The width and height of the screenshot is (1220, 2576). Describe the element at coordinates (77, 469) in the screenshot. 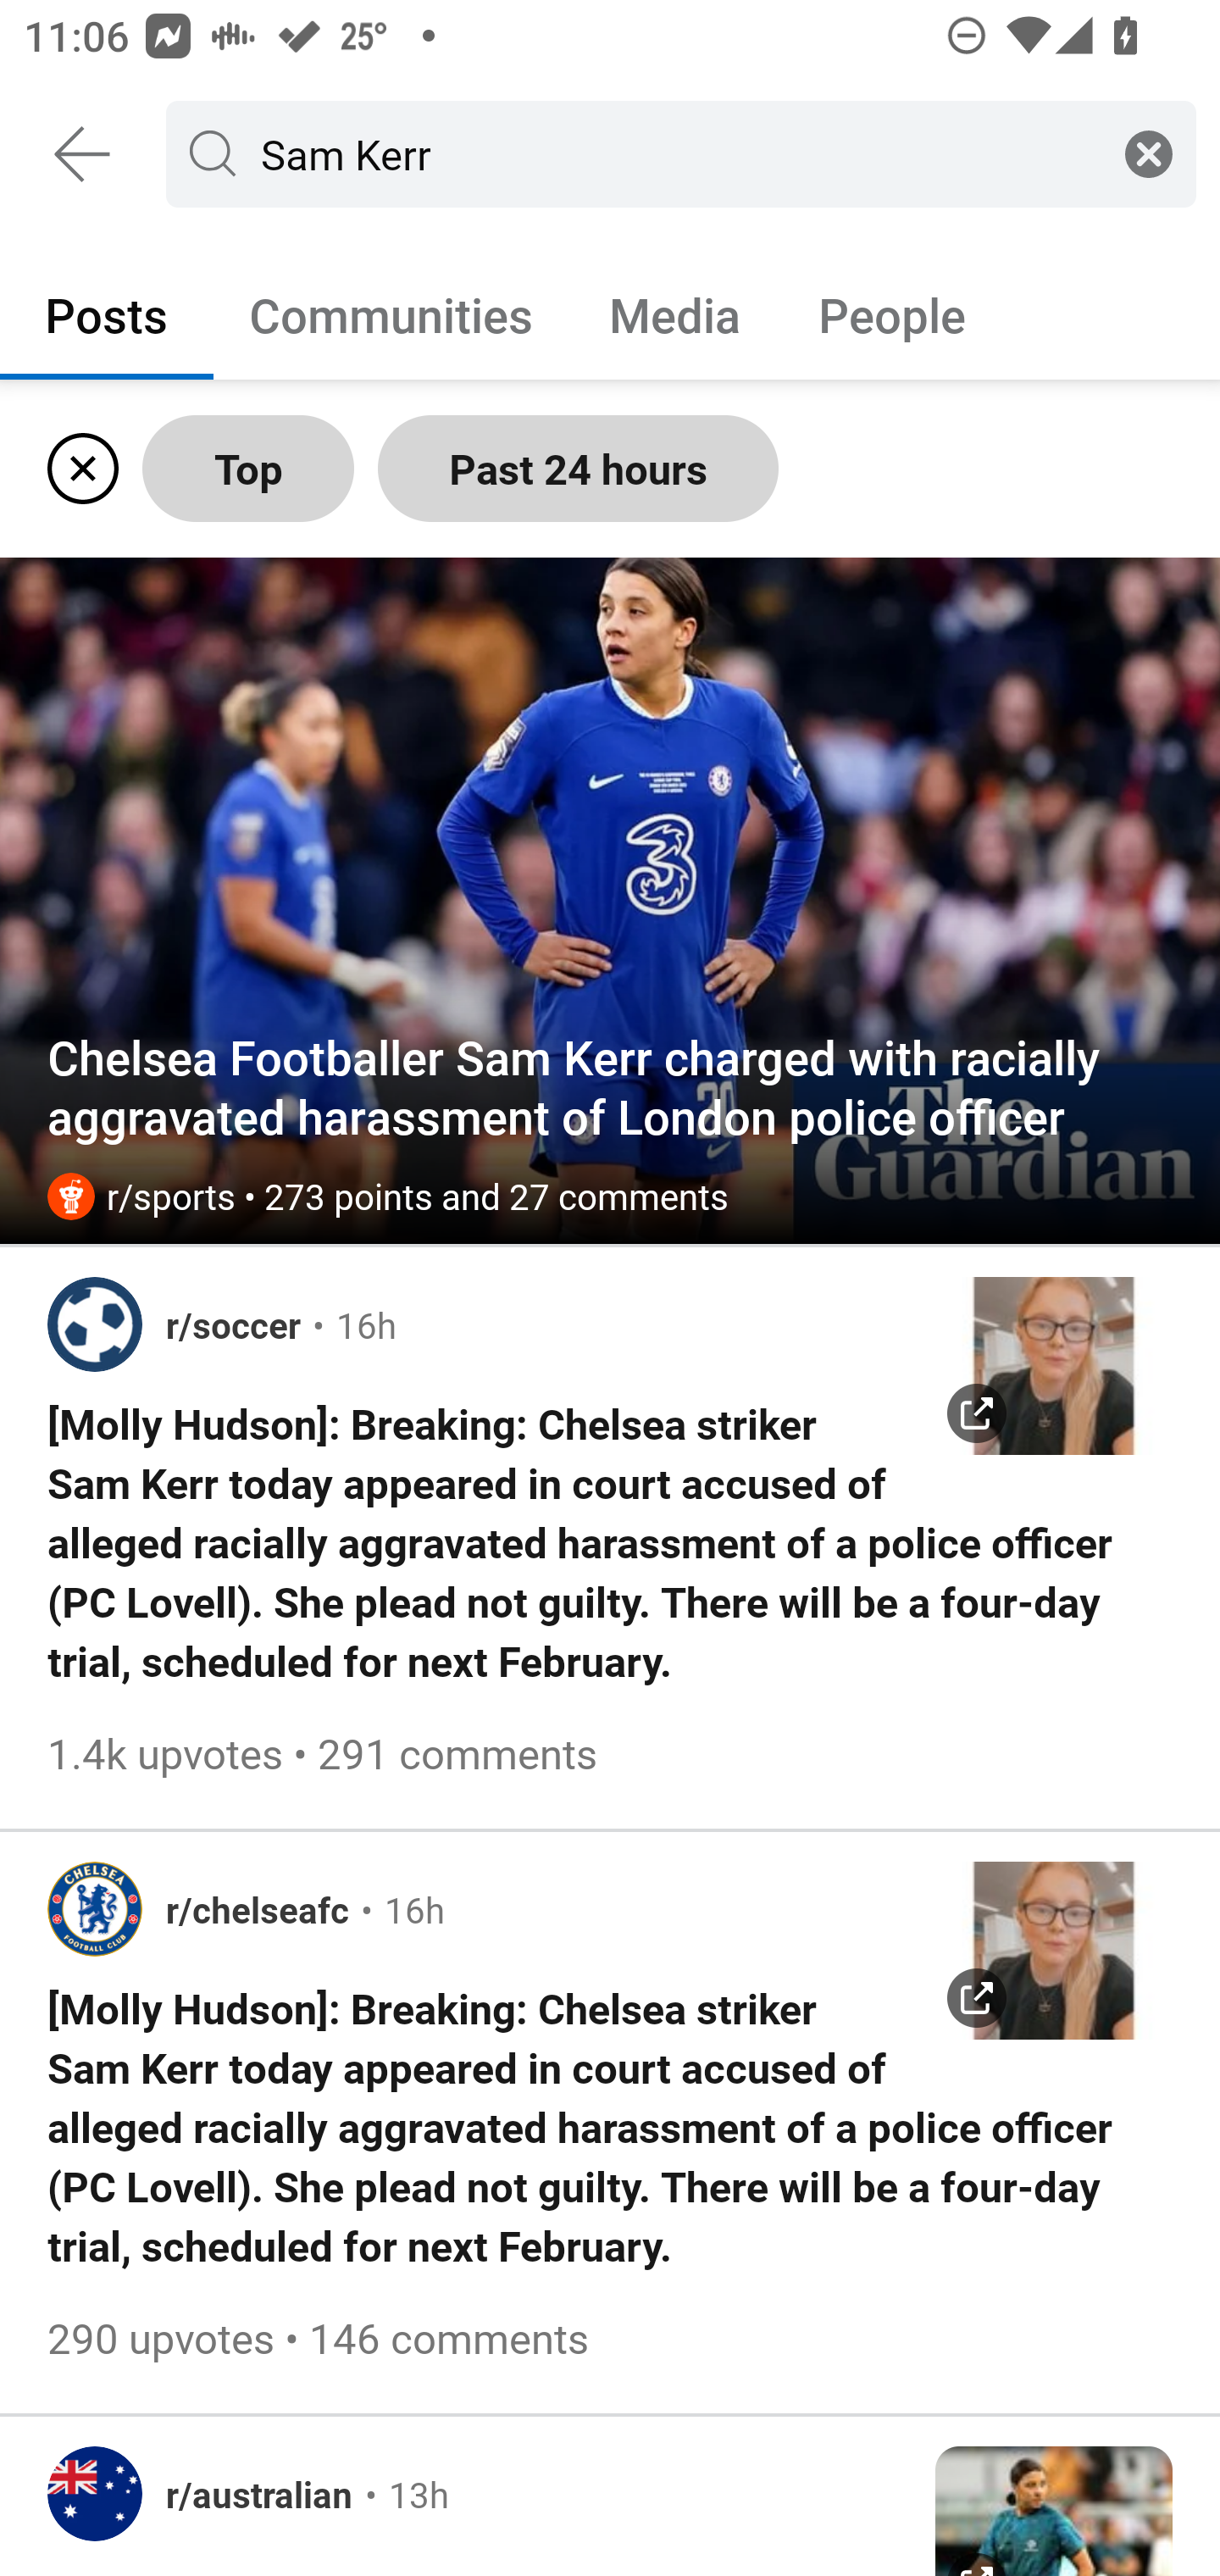

I see `Clear active filters` at that location.